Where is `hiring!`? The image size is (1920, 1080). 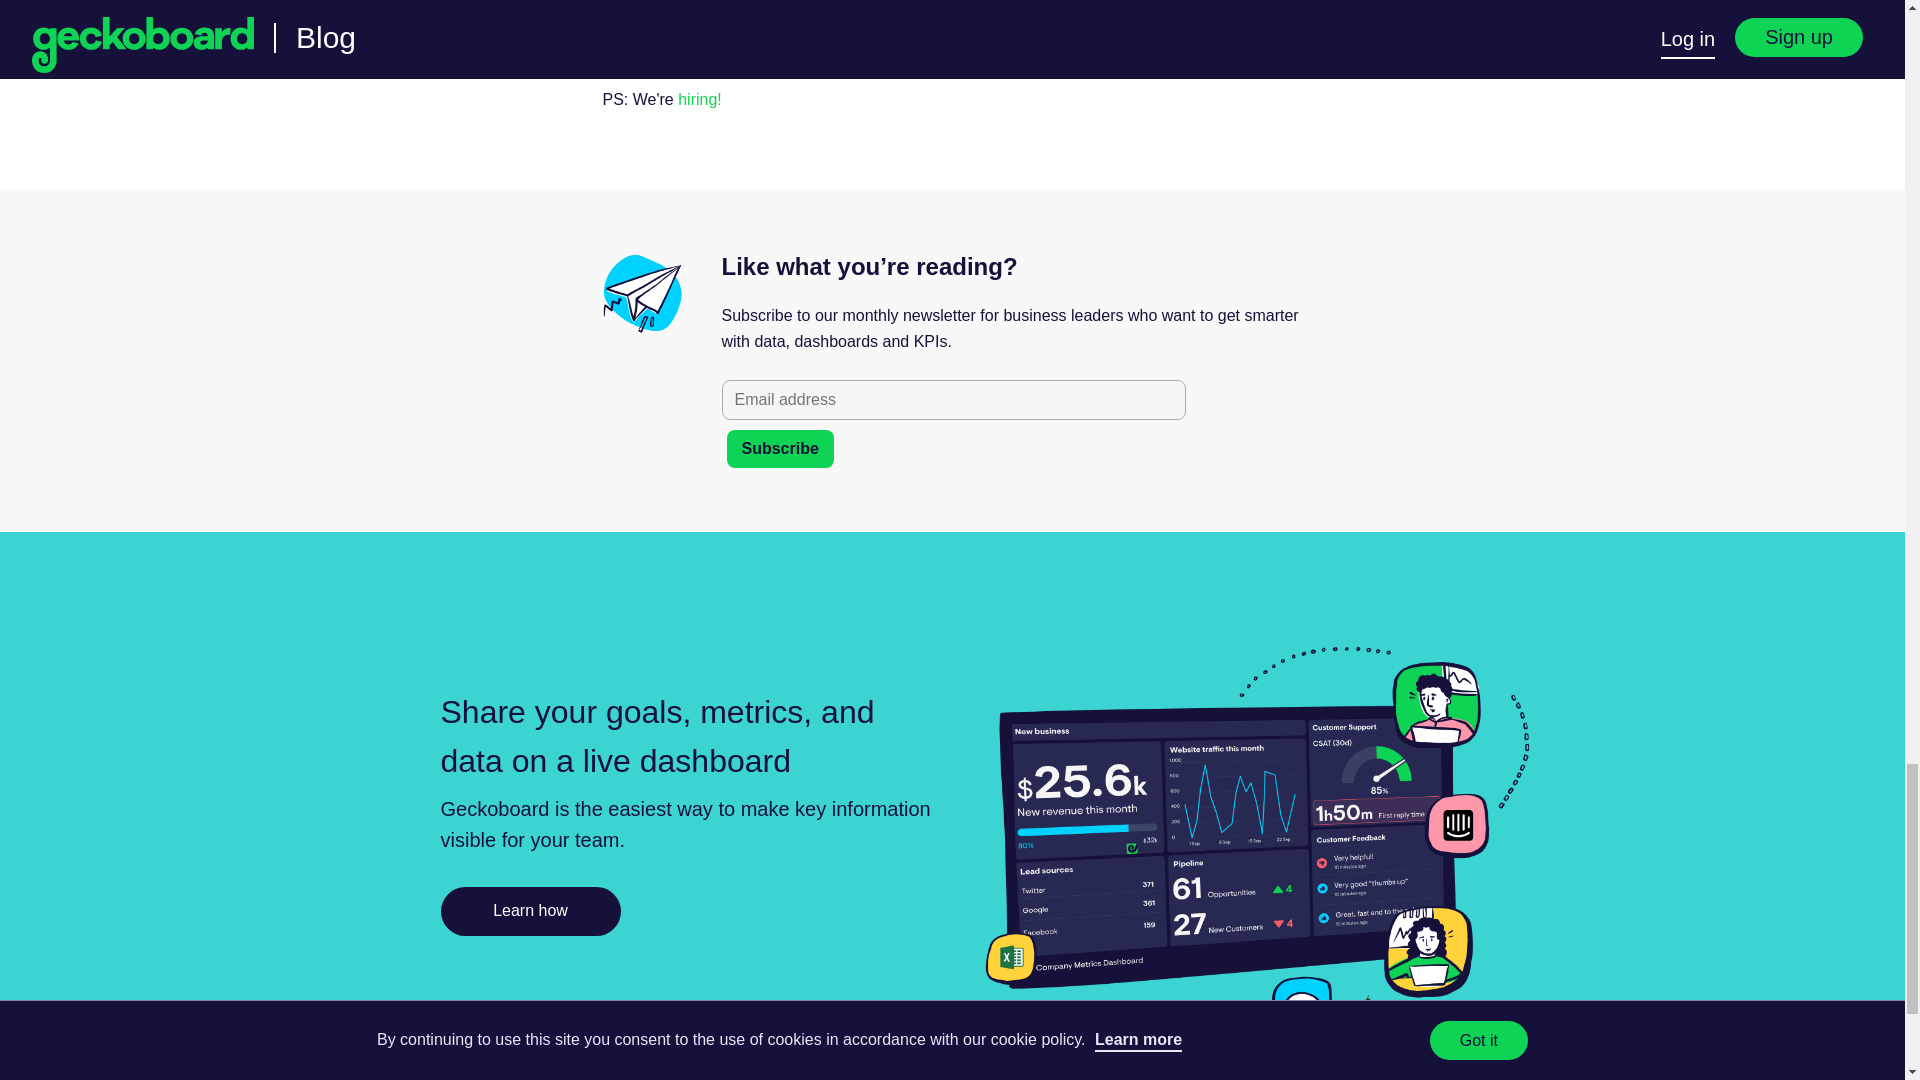 hiring! is located at coordinates (699, 99).